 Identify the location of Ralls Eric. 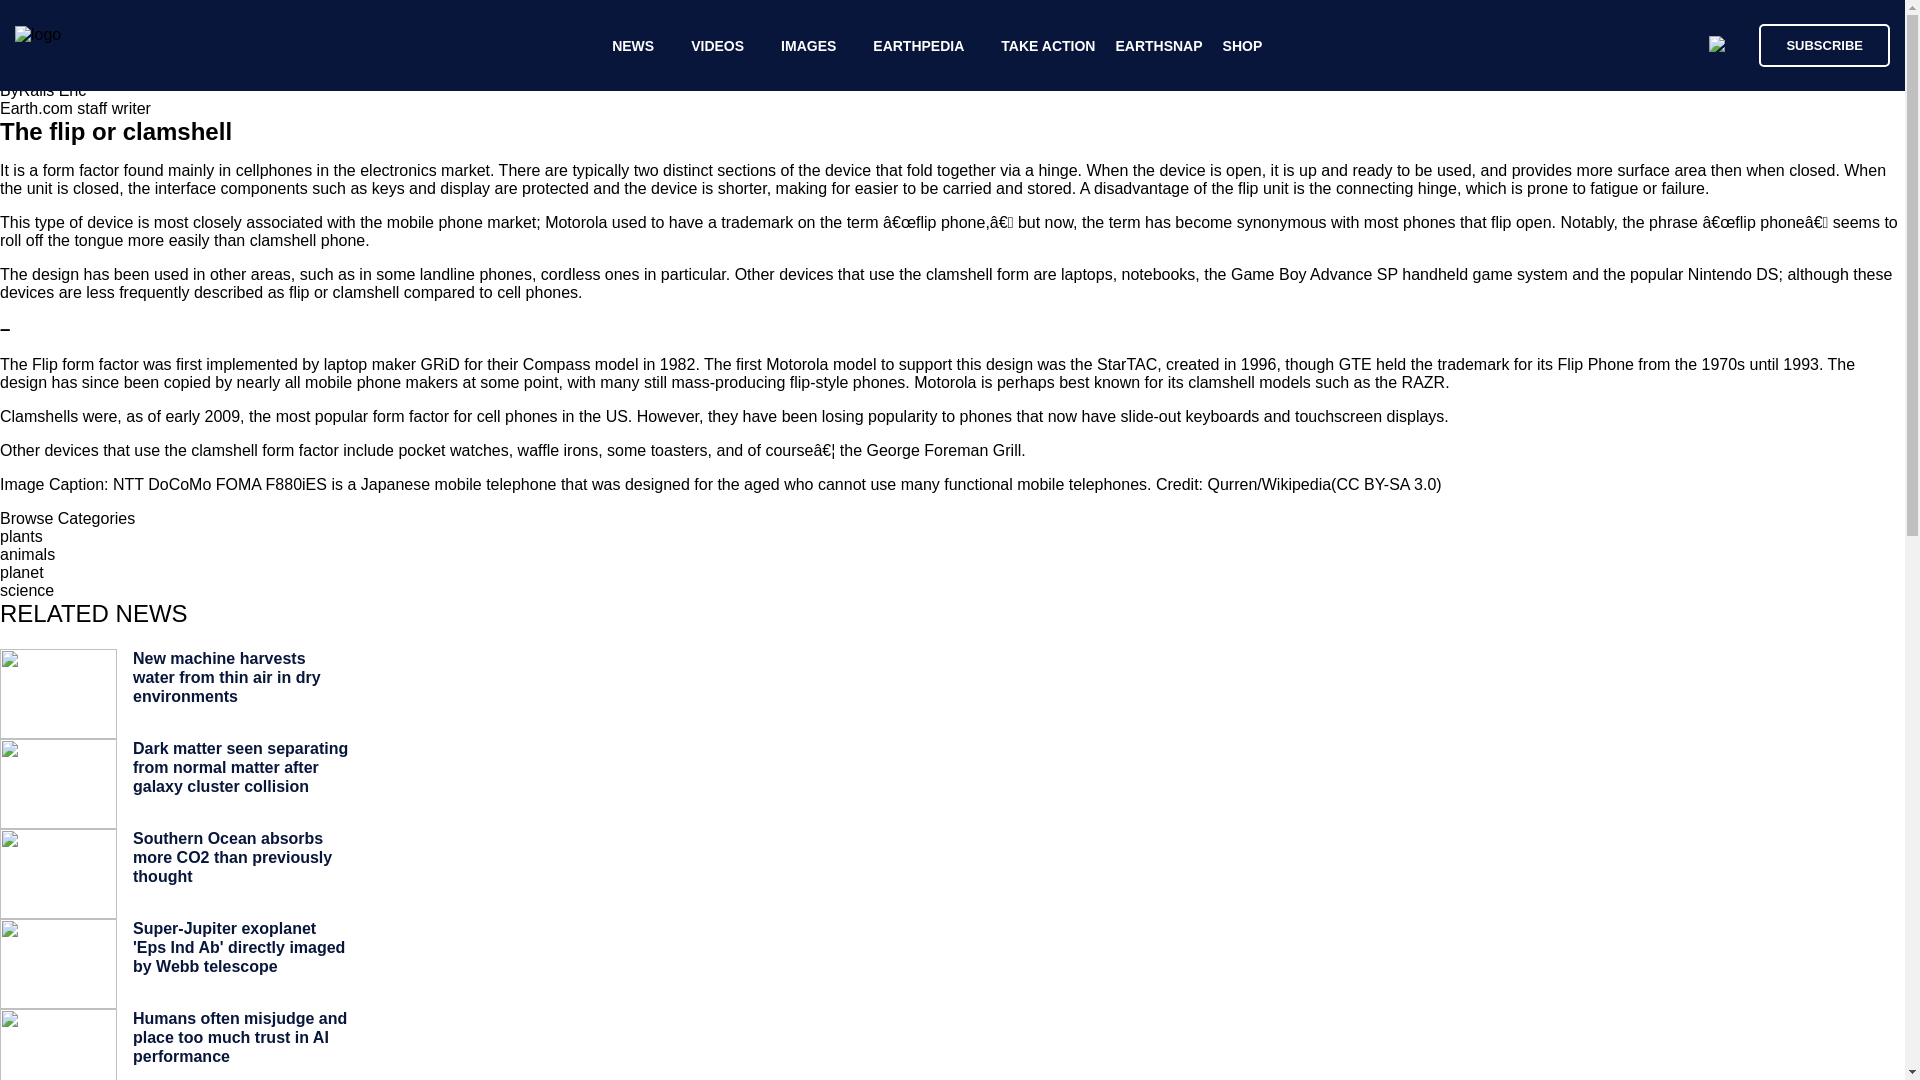
(52, 90).